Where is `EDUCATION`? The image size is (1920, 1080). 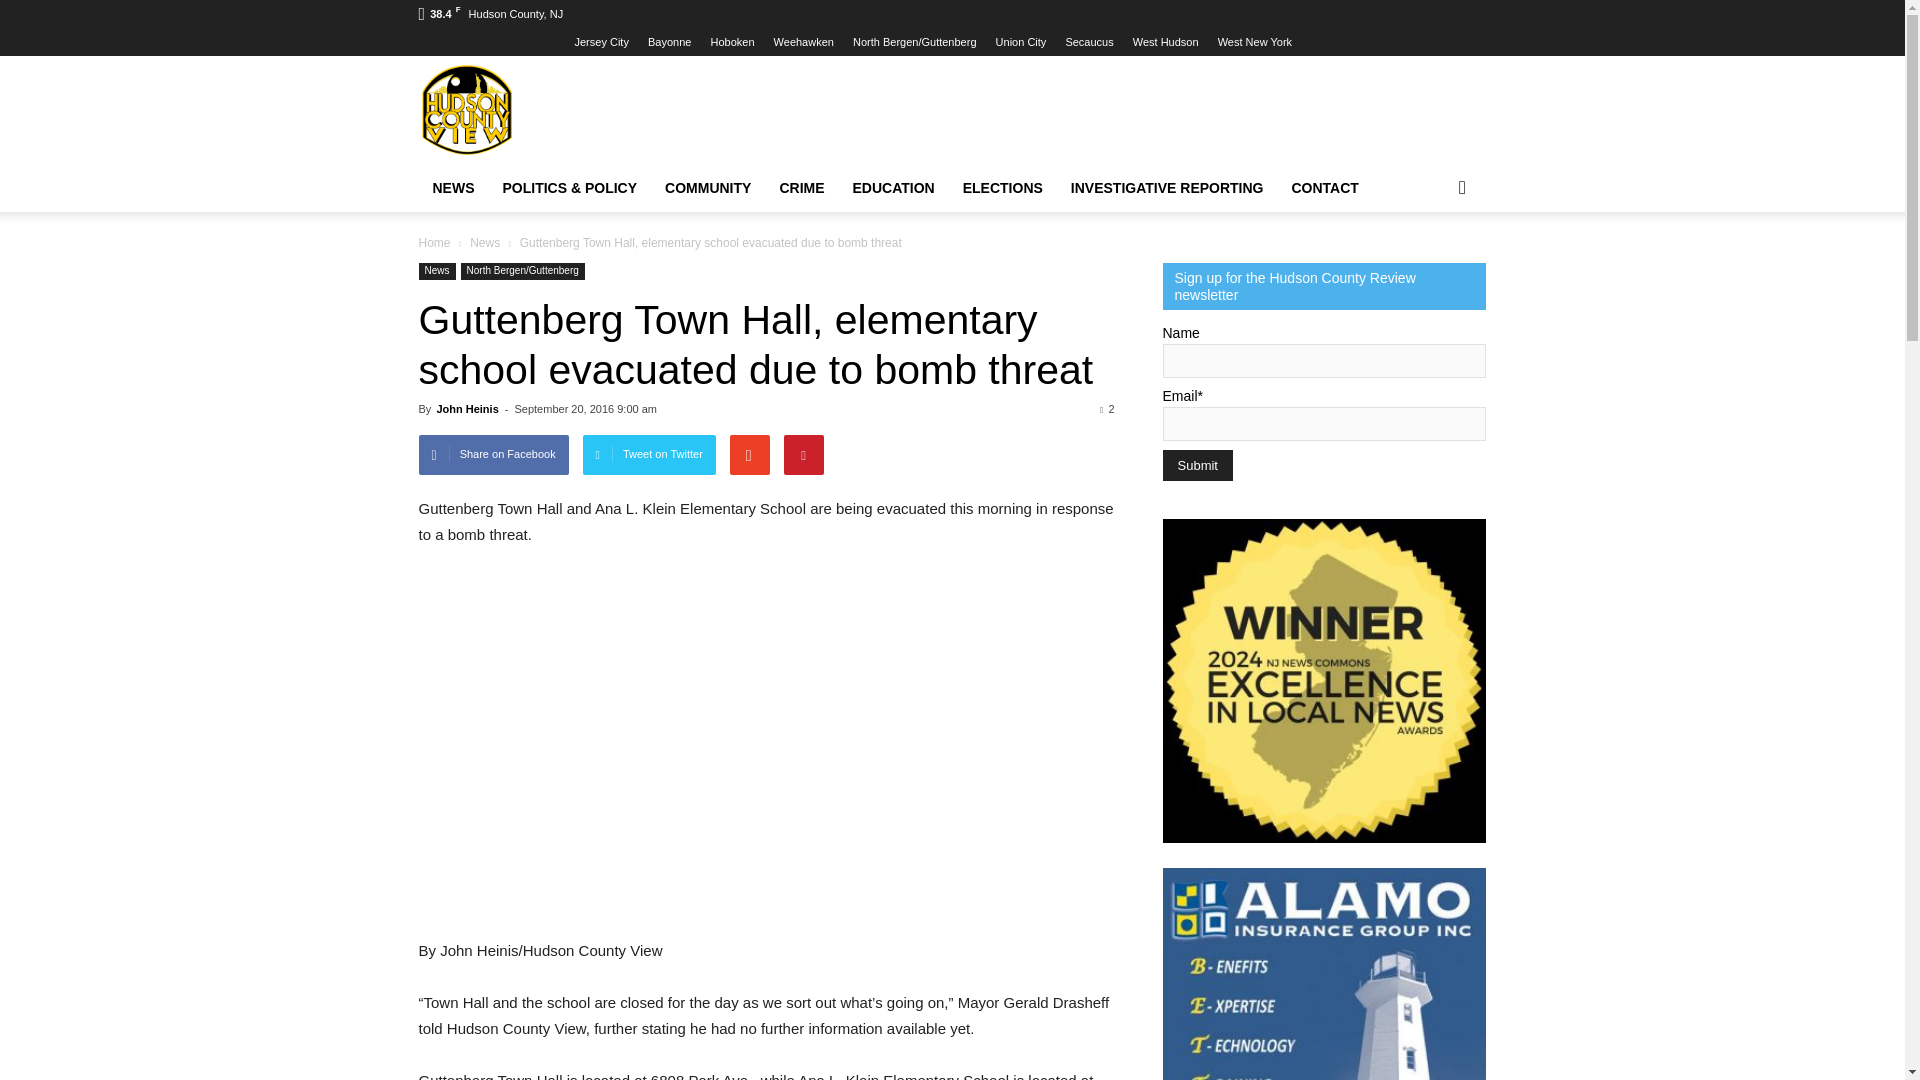 EDUCATION is located at coordinates (894, 188).